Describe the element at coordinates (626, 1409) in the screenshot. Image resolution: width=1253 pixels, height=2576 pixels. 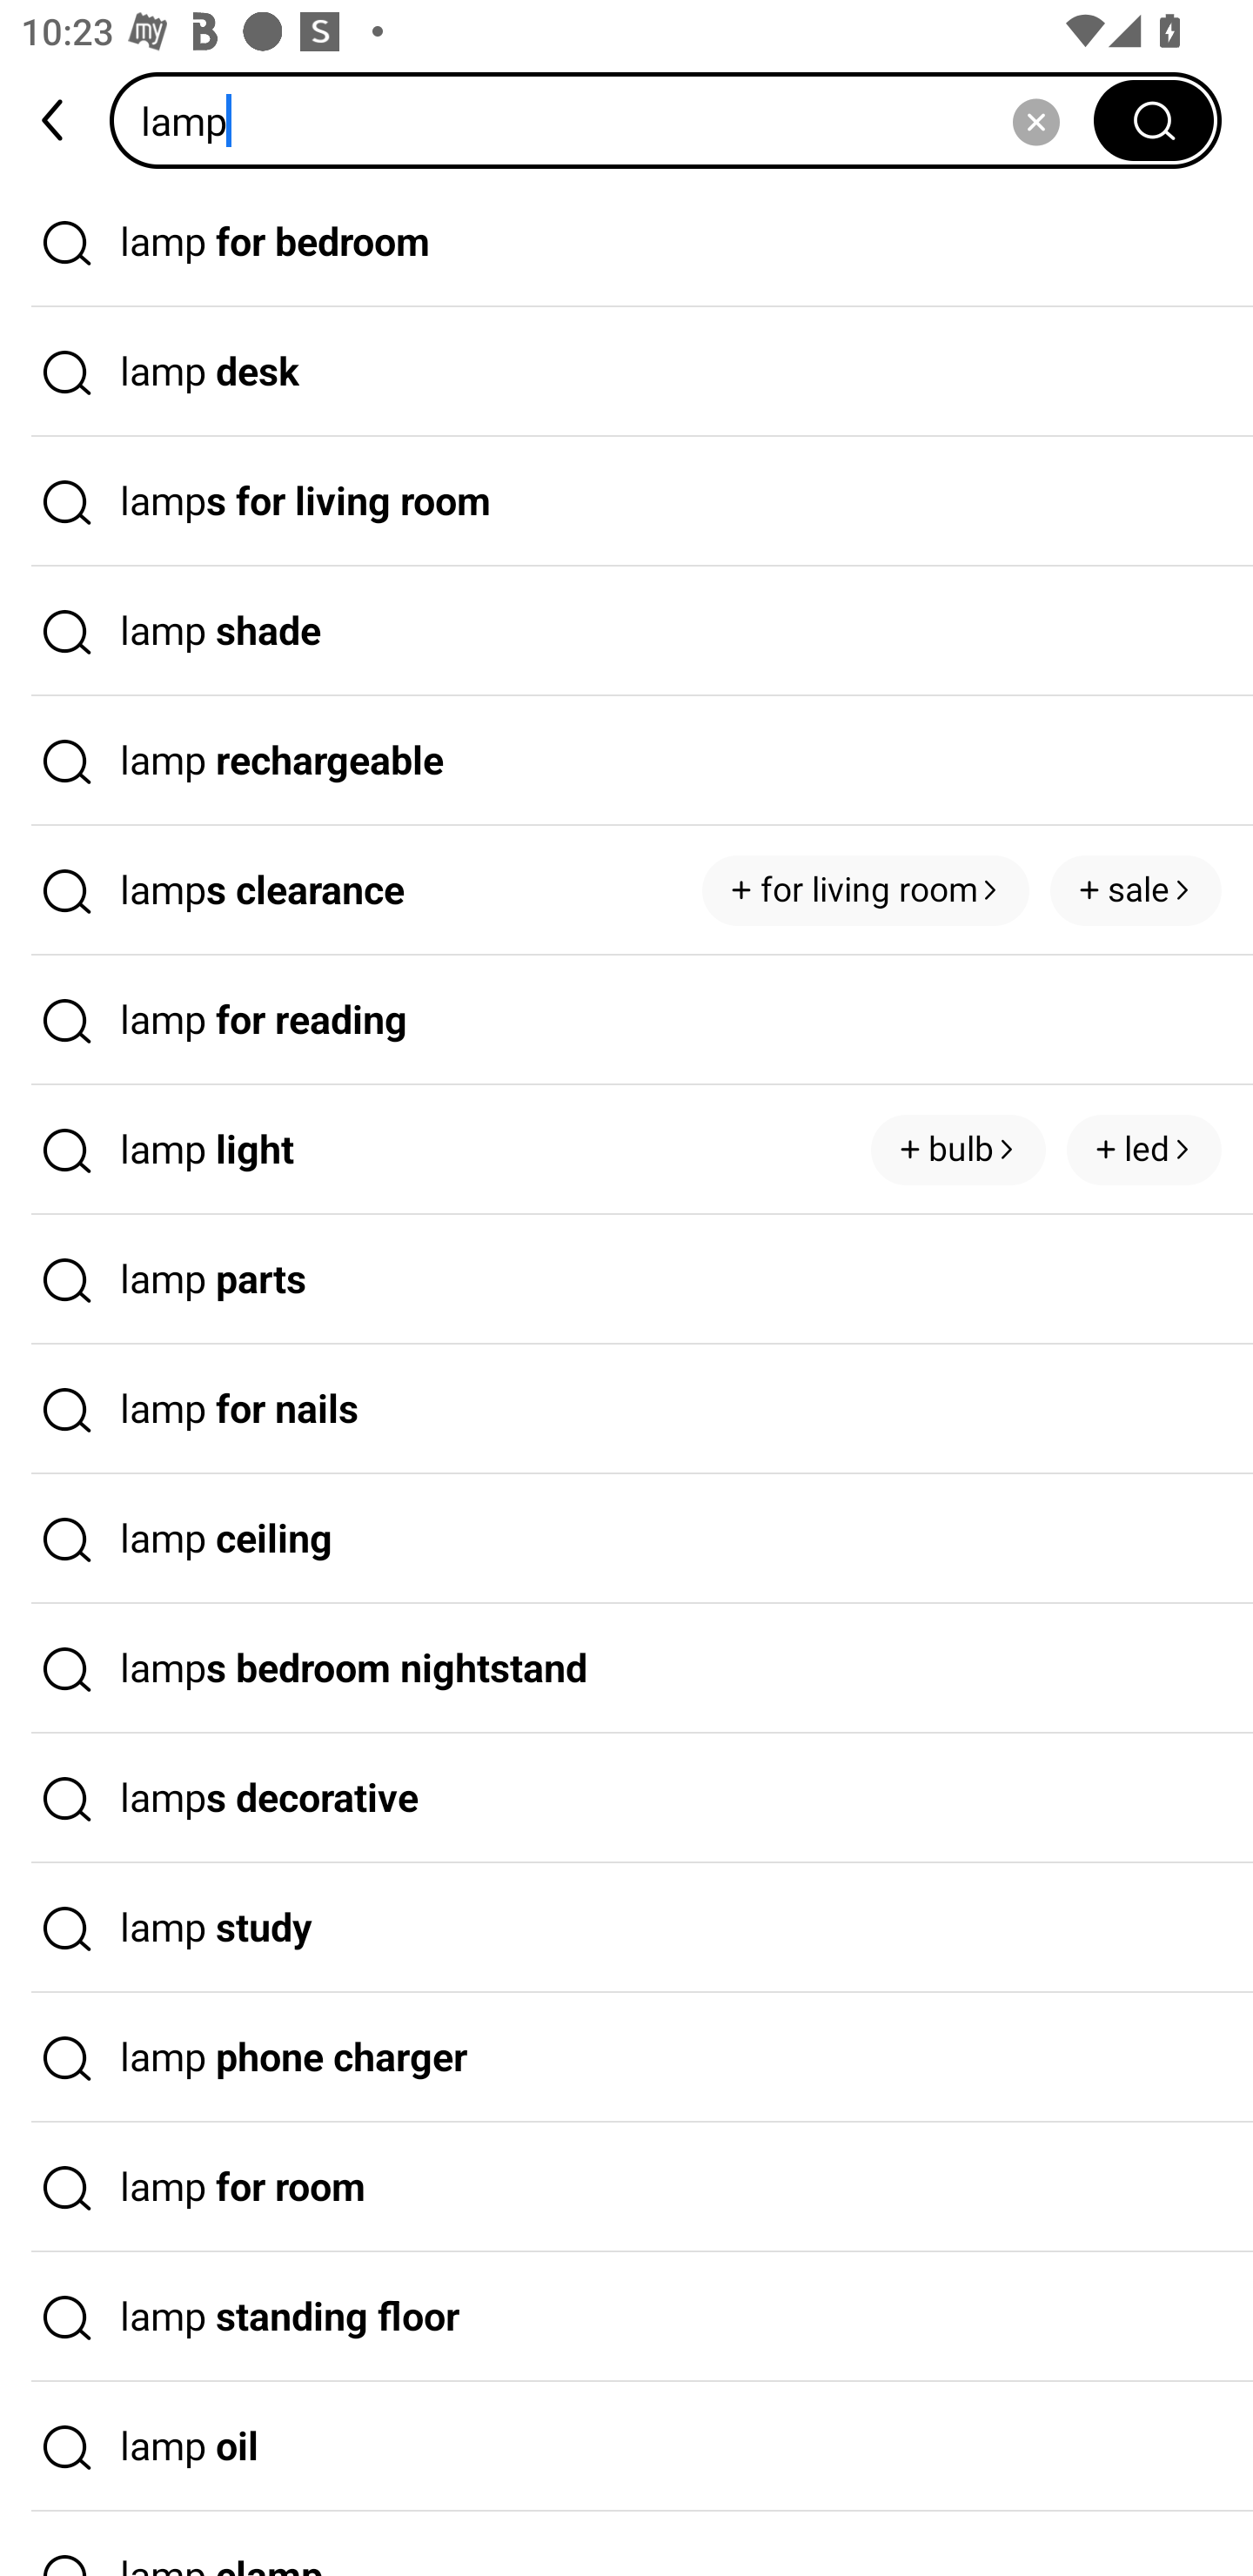
I see `lamp for nails` at that location.